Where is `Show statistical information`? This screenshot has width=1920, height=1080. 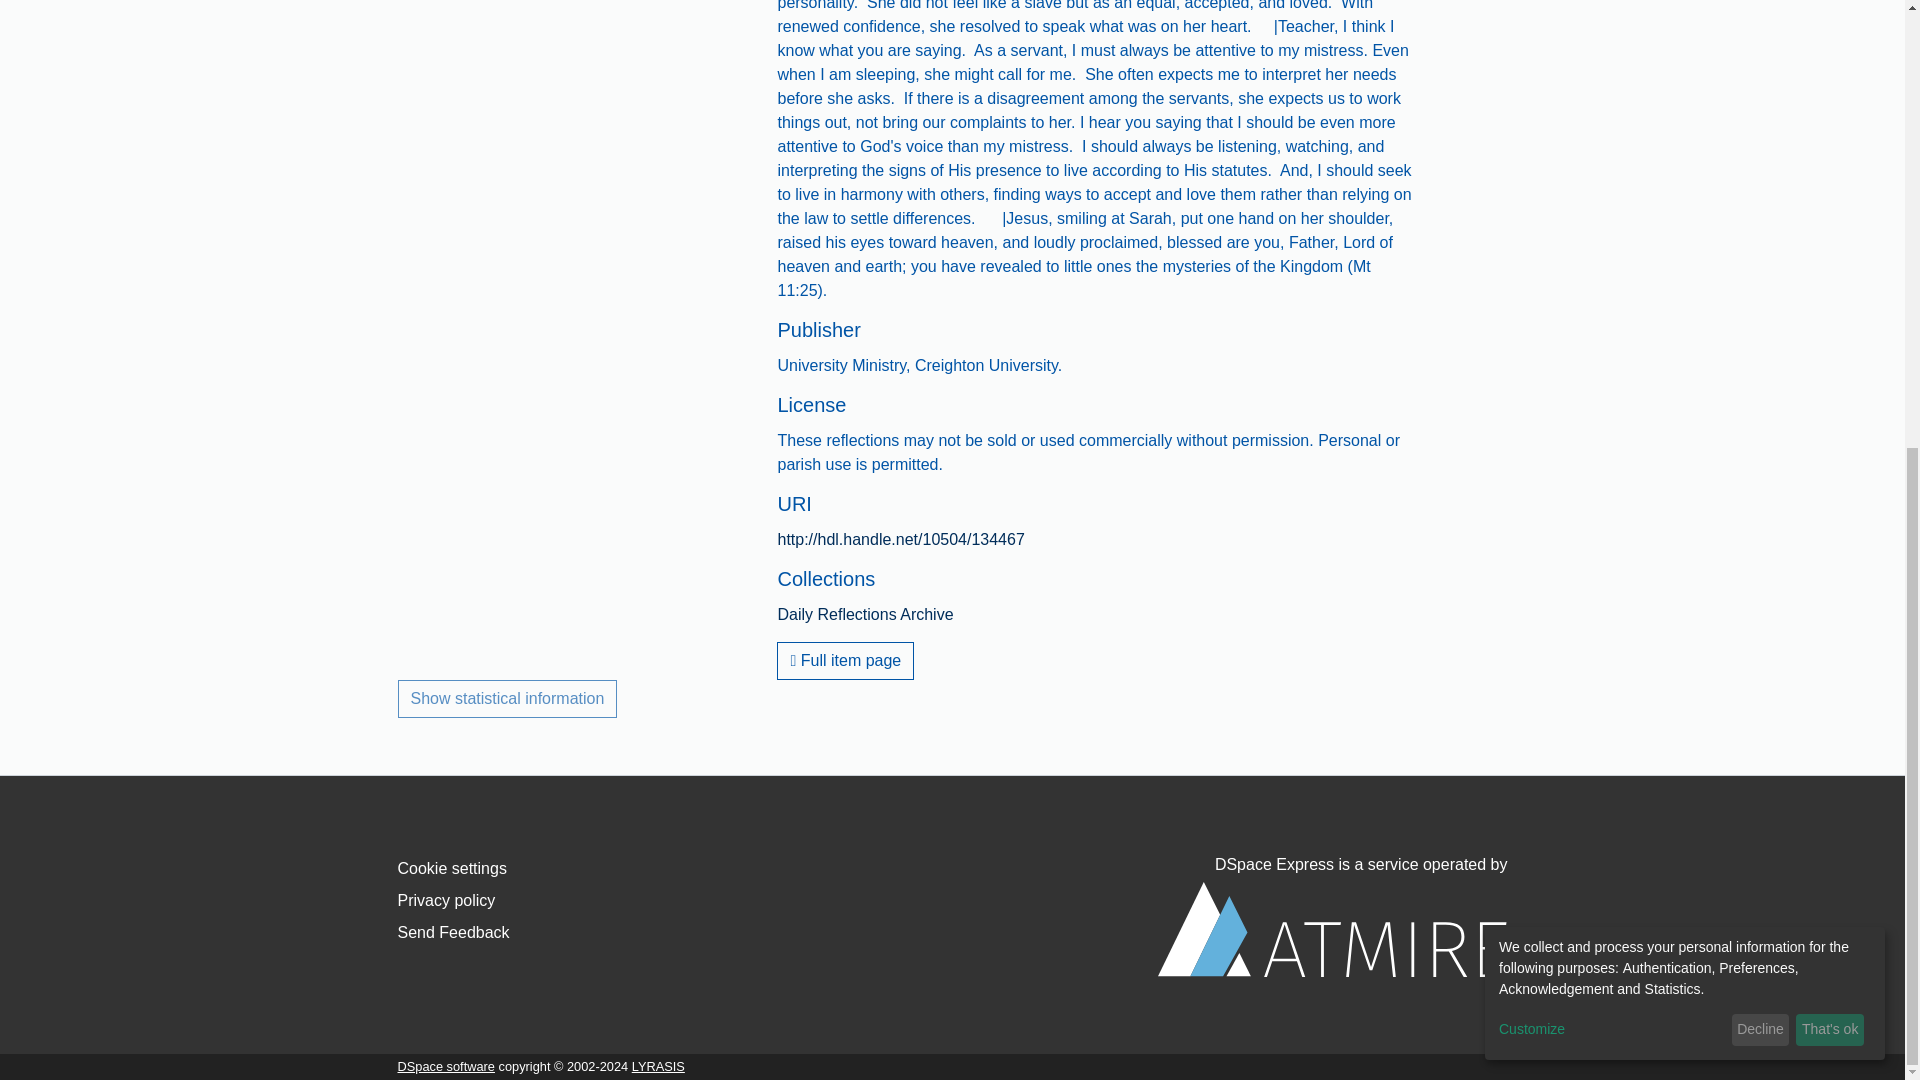
Show statistical information is located at coordinates (508, 699).